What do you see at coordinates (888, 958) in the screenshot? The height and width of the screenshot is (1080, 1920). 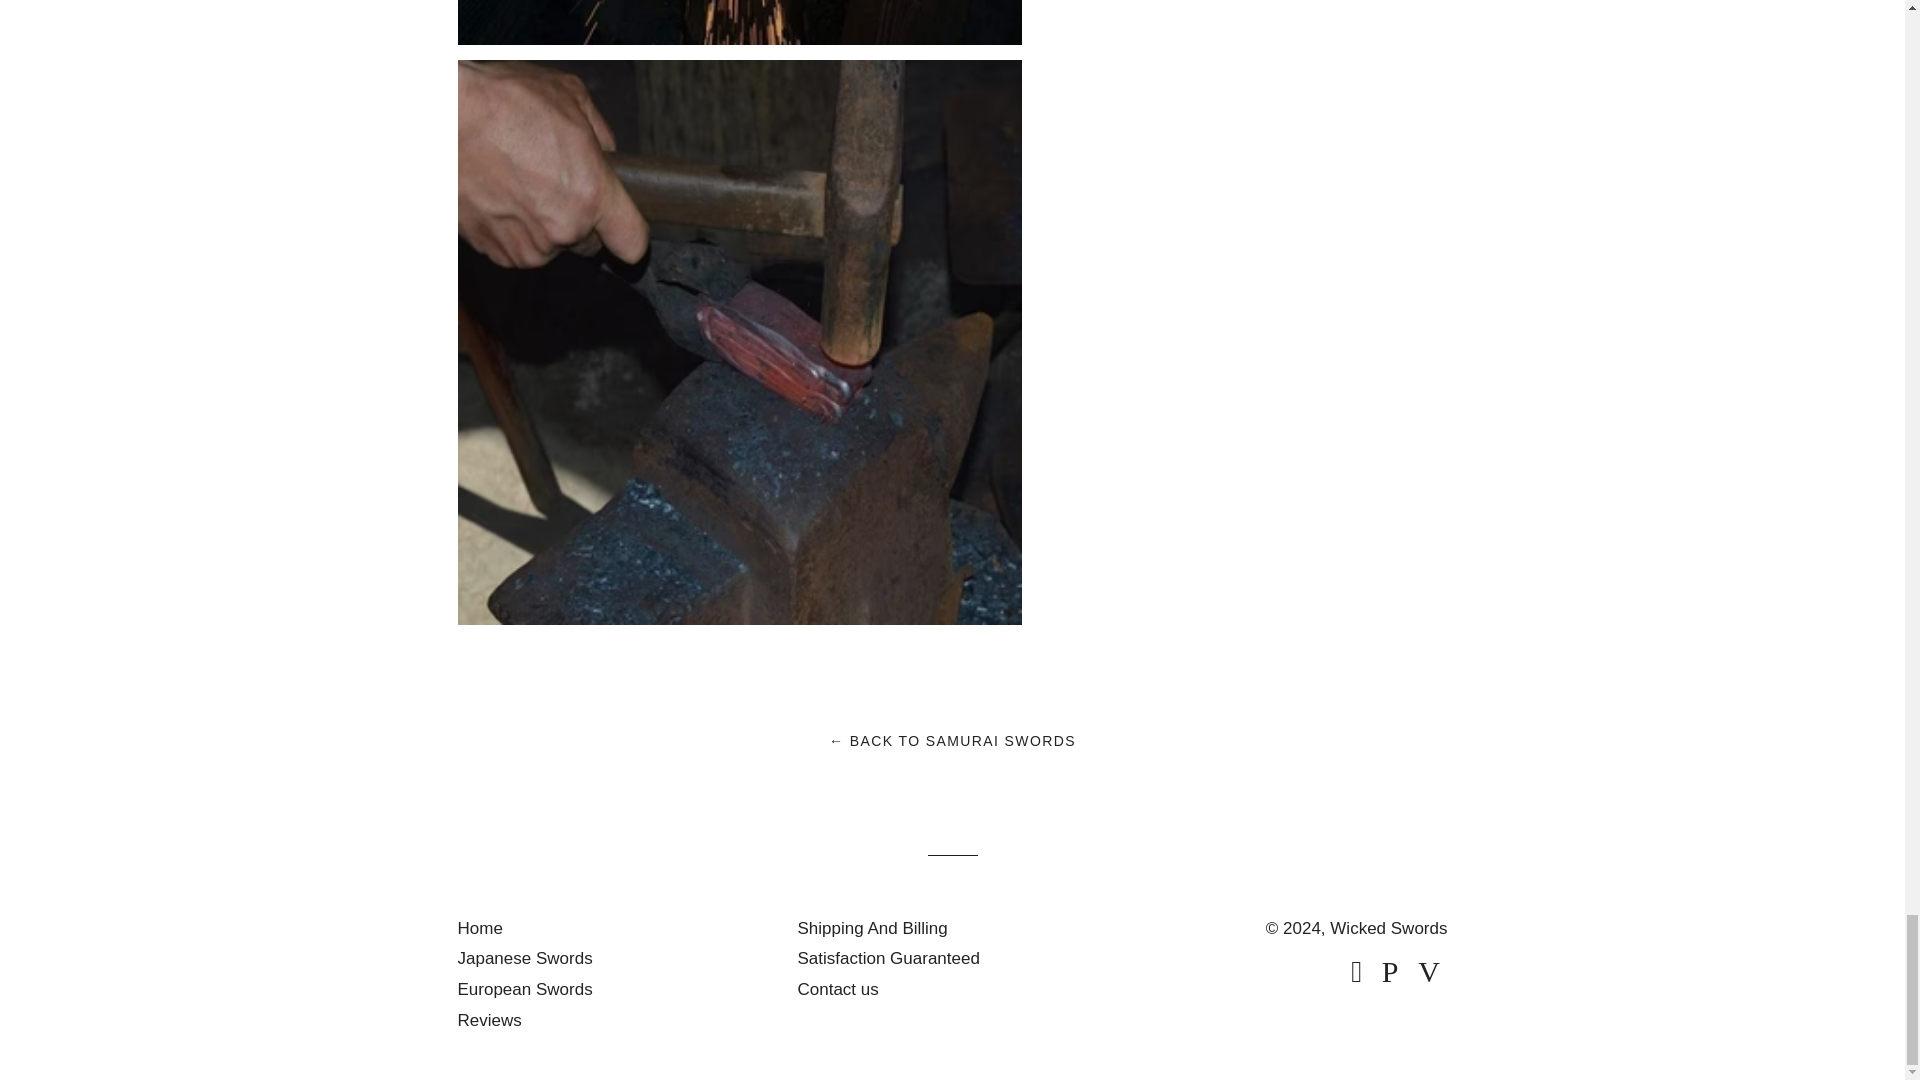 I see `Satisfaction Guaranteed` at bounding box center [888, 958].